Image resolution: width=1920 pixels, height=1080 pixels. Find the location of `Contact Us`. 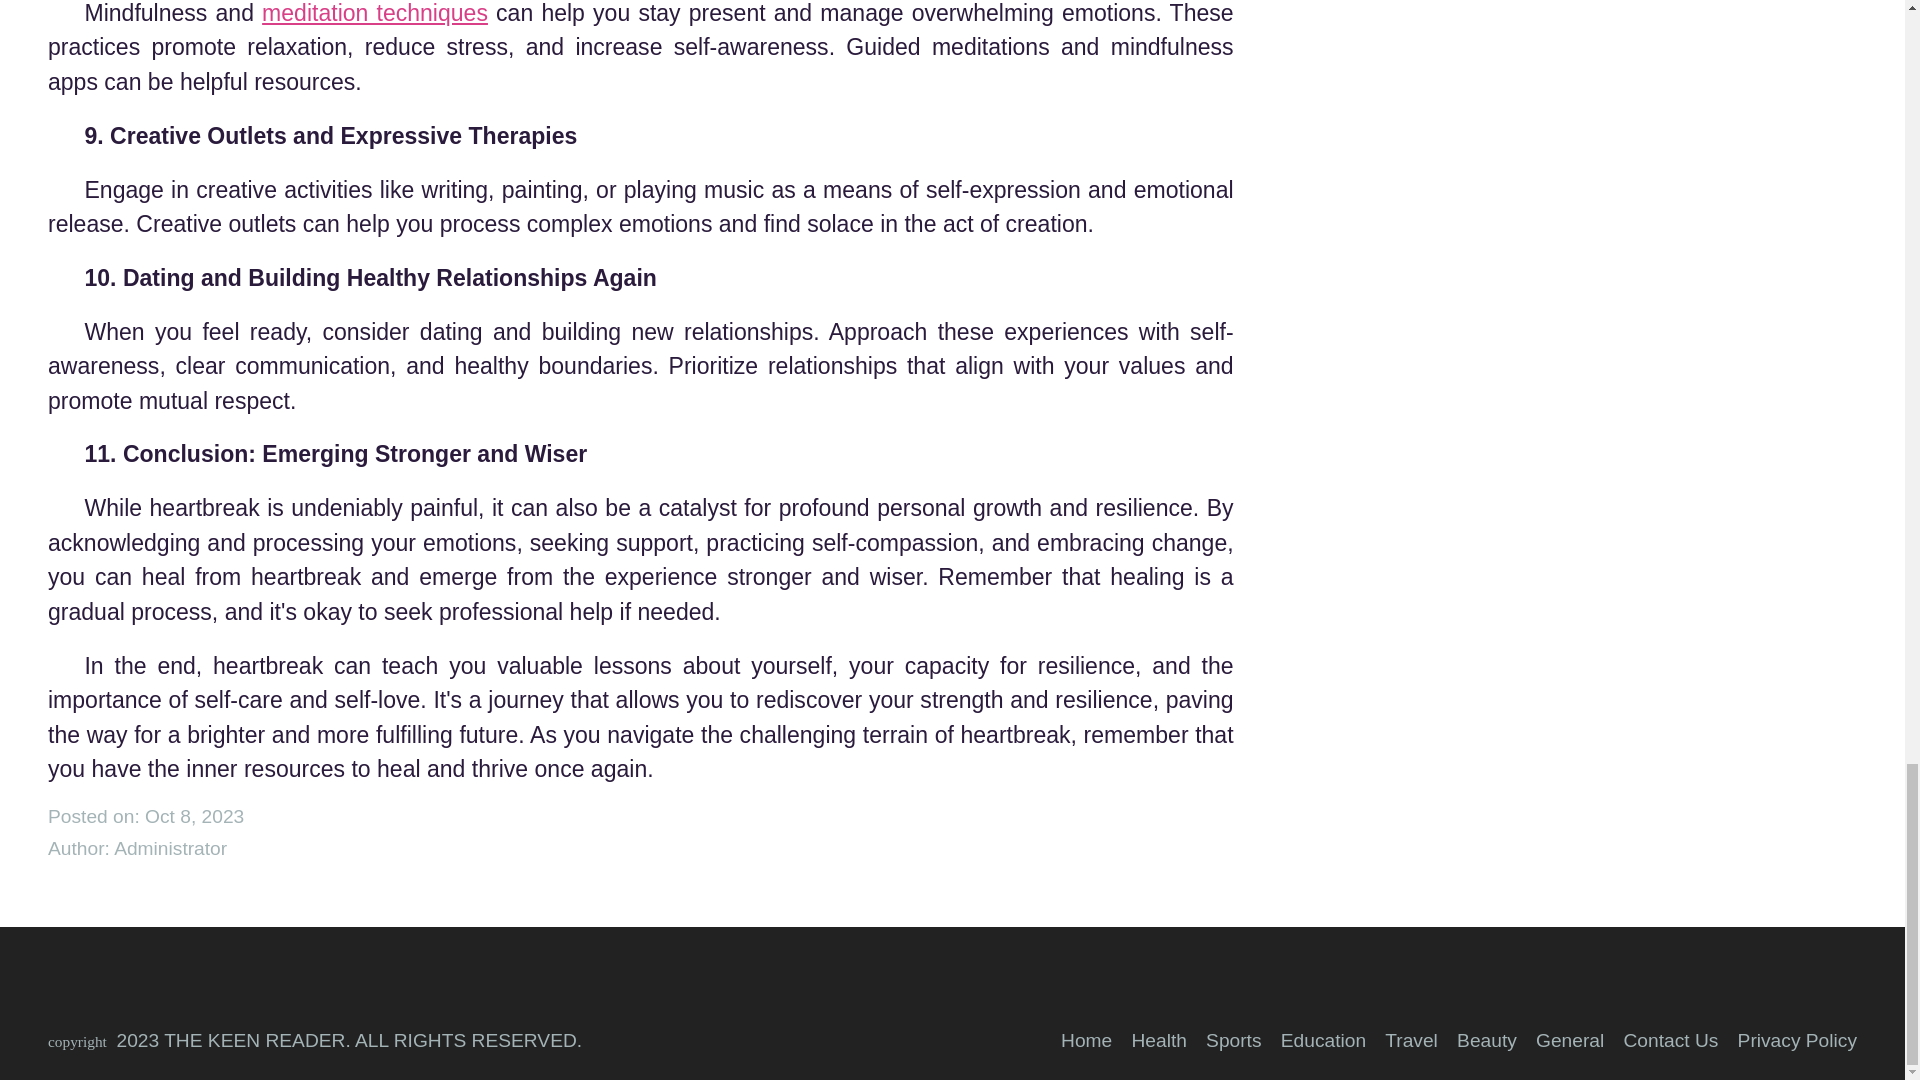

Contact Us is located at coordinates (1670, 1040).